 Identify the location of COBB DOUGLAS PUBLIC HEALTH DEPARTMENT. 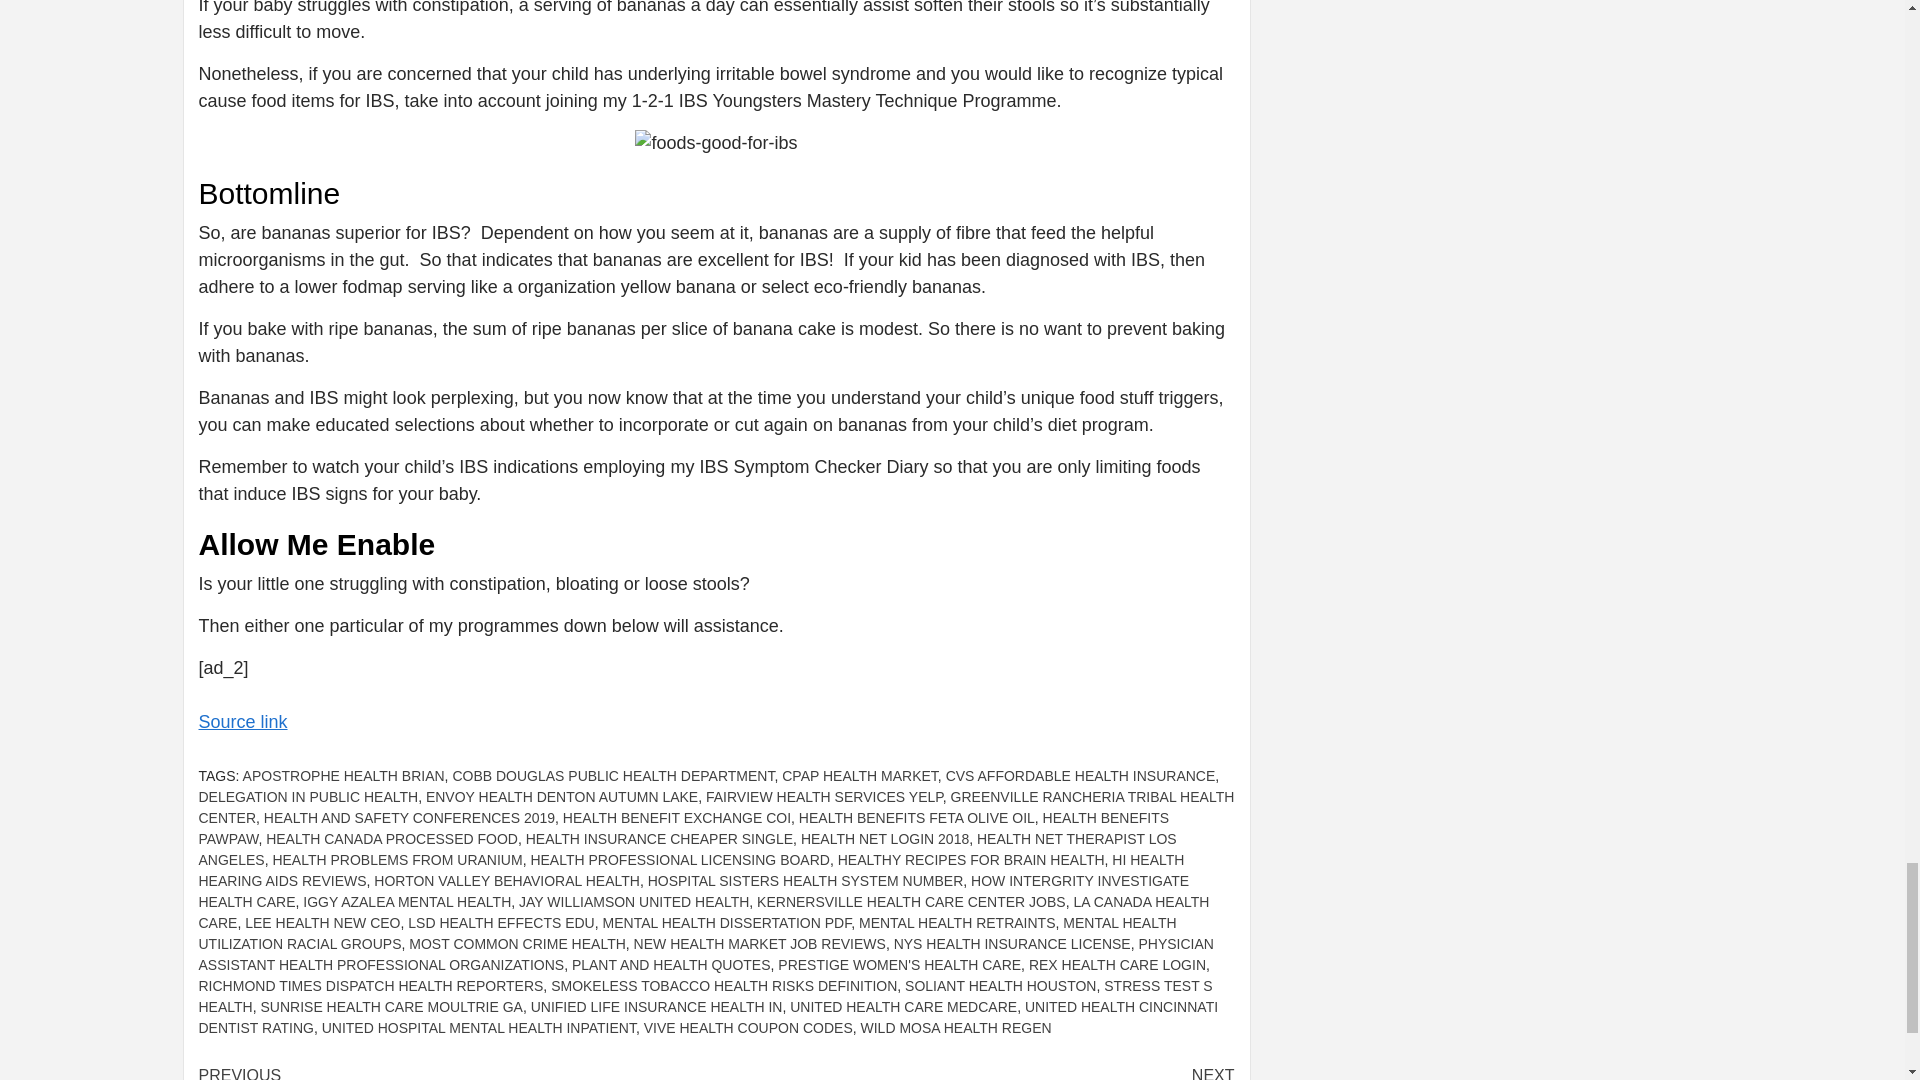
(612, 776).